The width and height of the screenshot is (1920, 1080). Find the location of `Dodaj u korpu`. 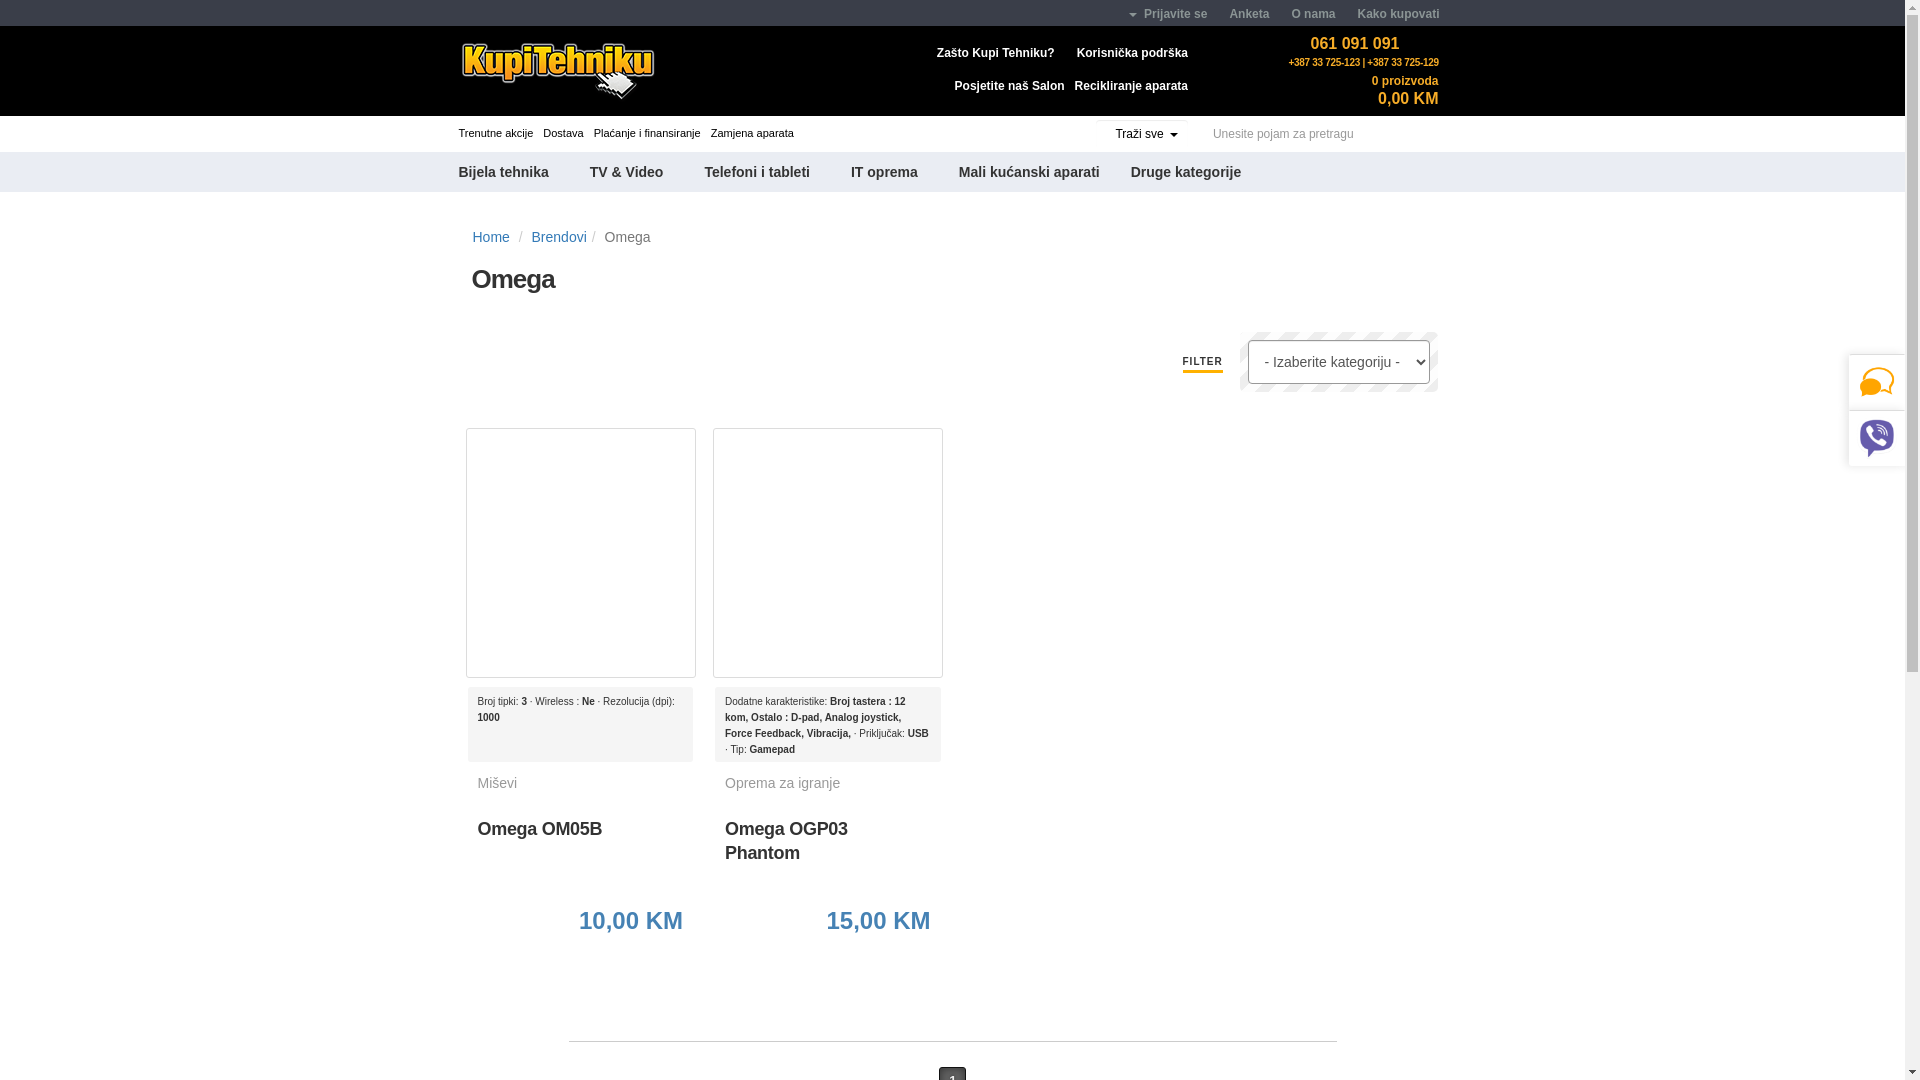

Dodaj u korpu is located at coordinates (626, 964).